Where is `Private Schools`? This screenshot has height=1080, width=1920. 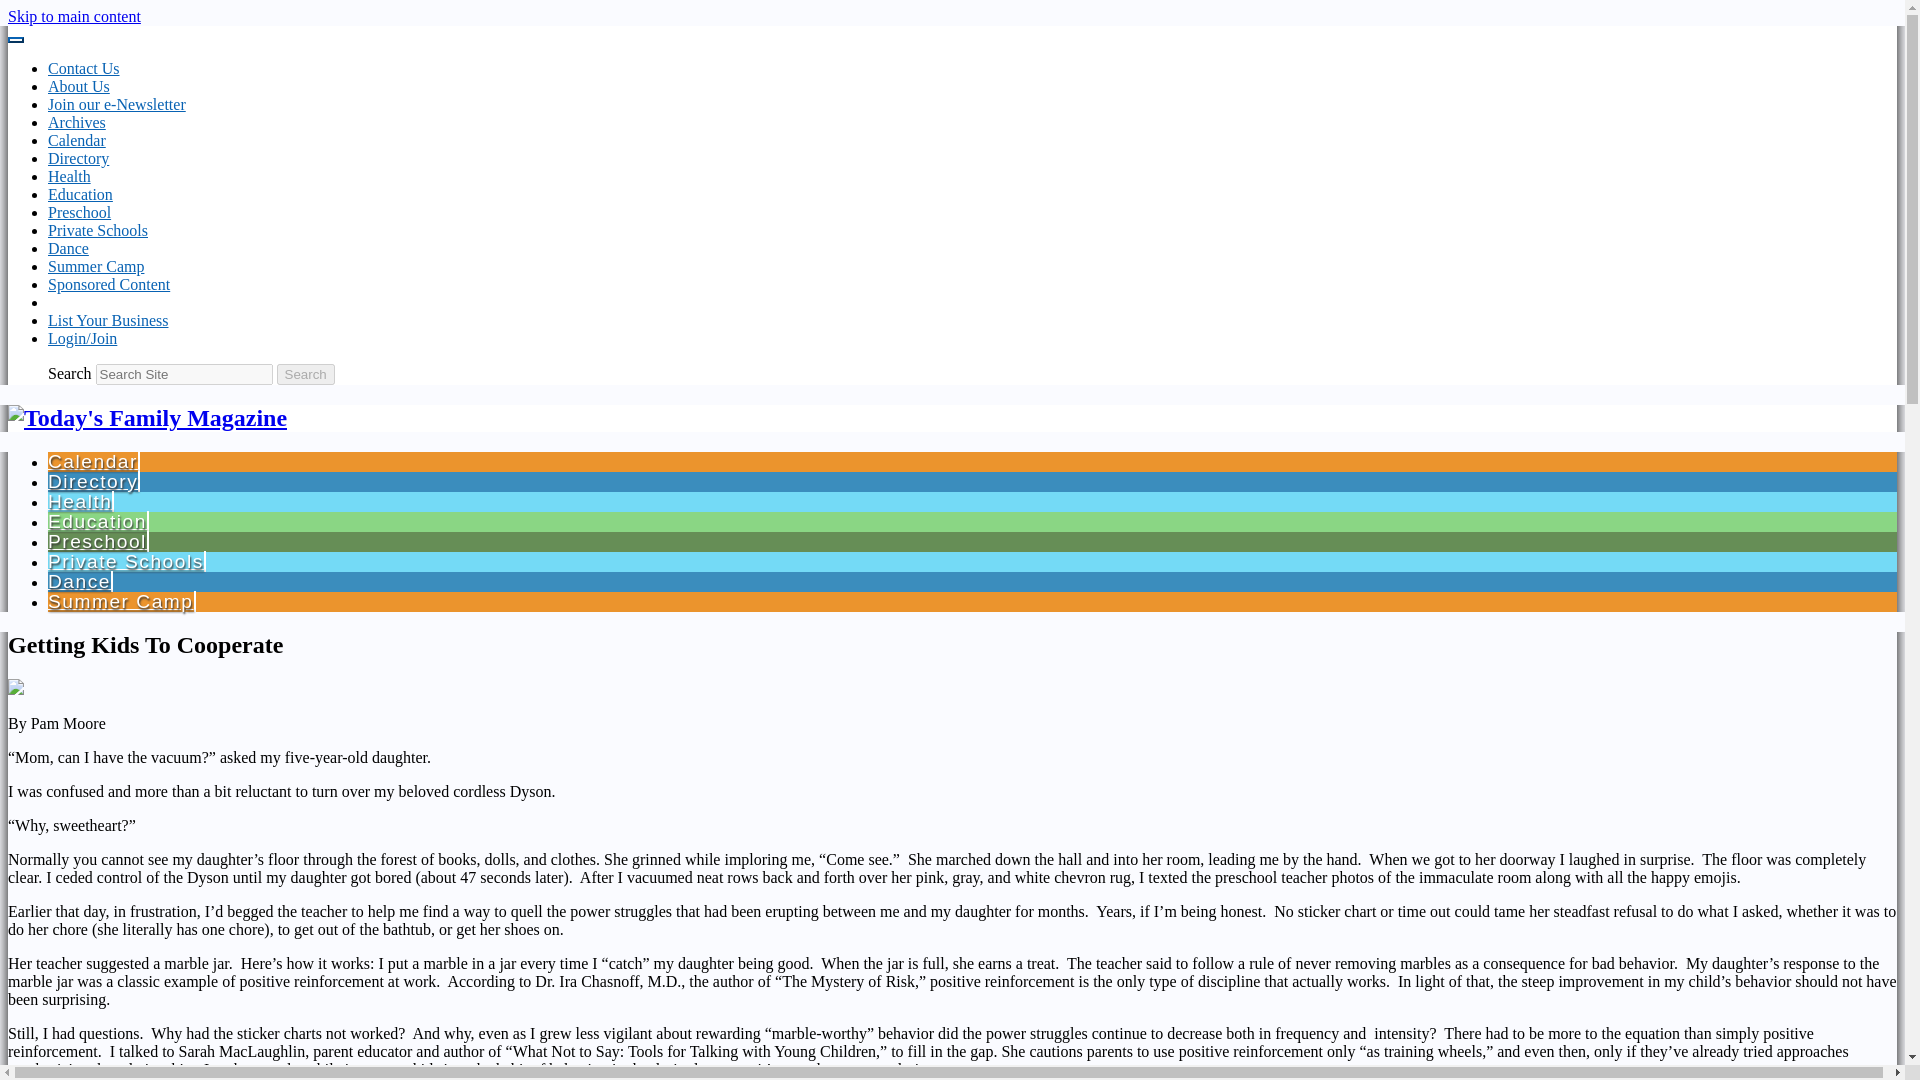 Private Schools is located at coordinates (126, 561).